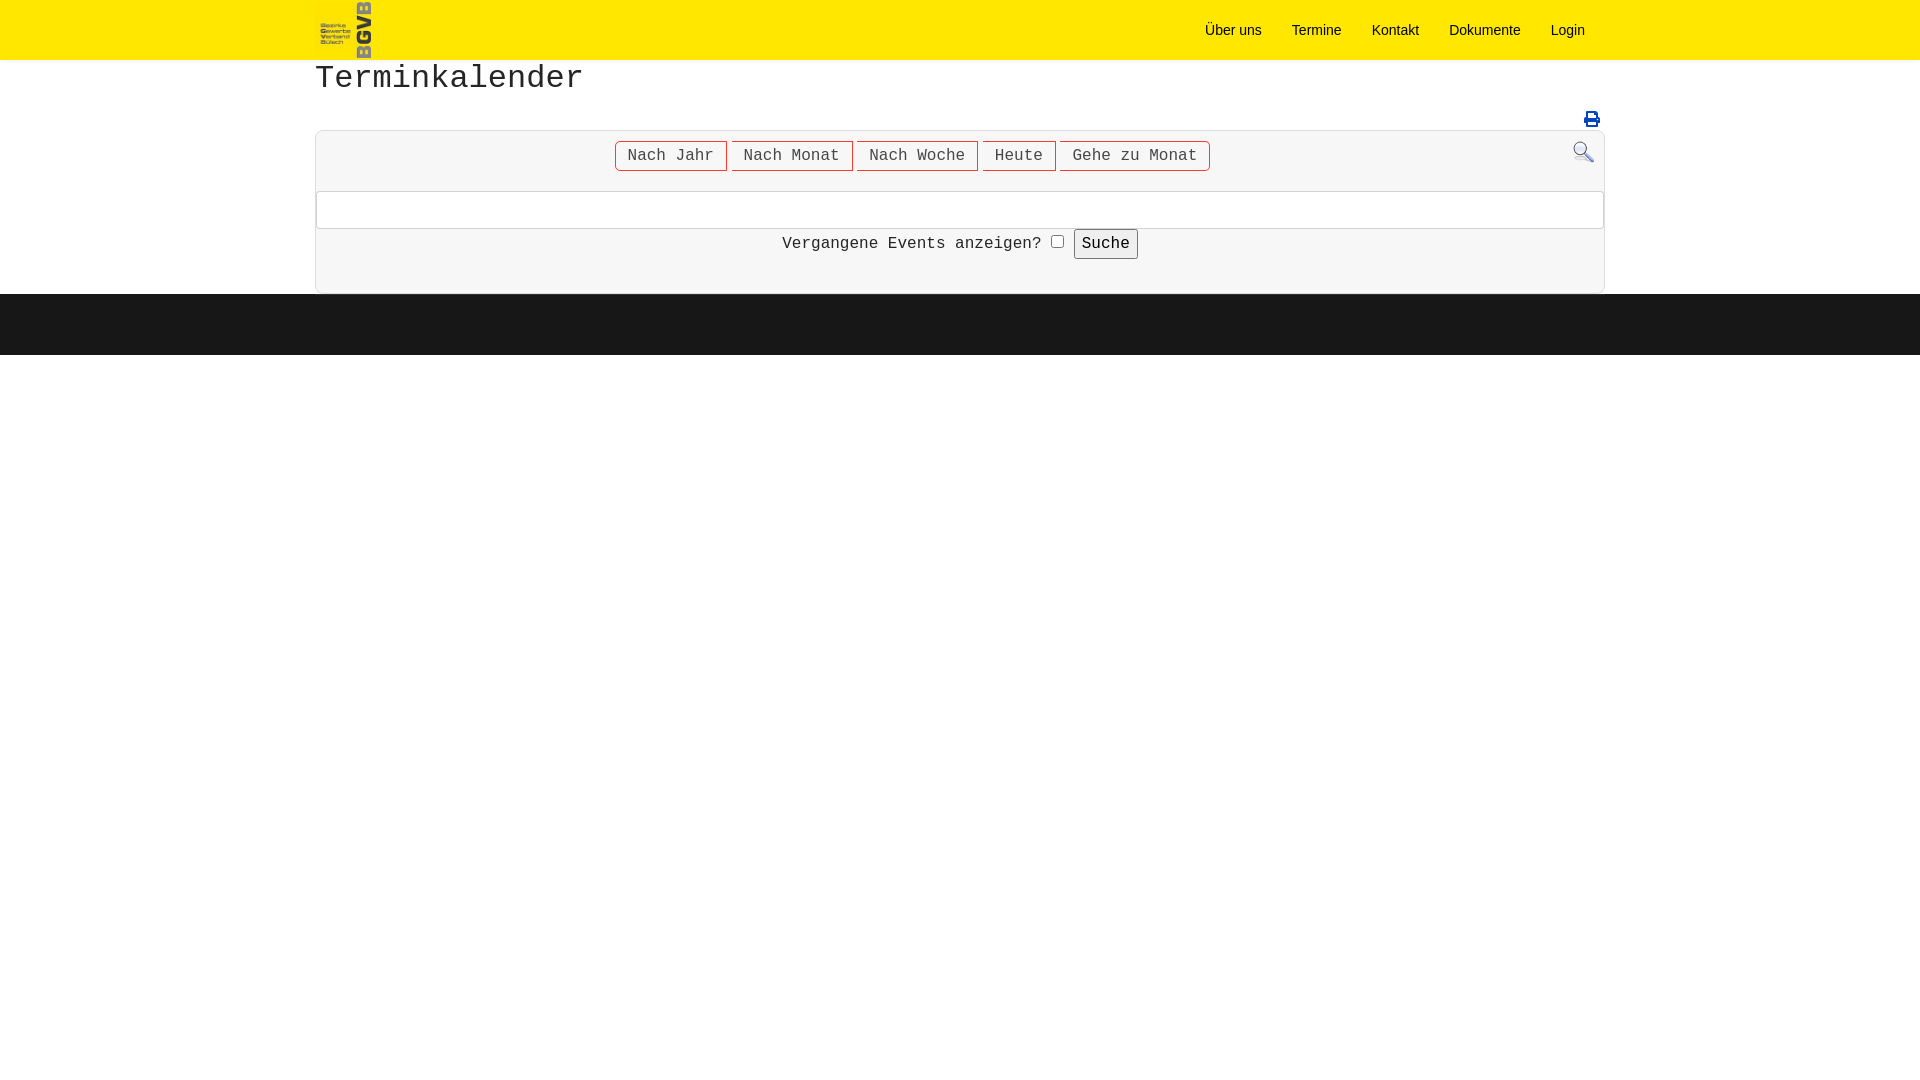 This screenshot has height=1080, width=1920. What do you see at coordinates (1396, 30) in the screenshot?
I see `Kontakt` at bounding box center [1396, 30].